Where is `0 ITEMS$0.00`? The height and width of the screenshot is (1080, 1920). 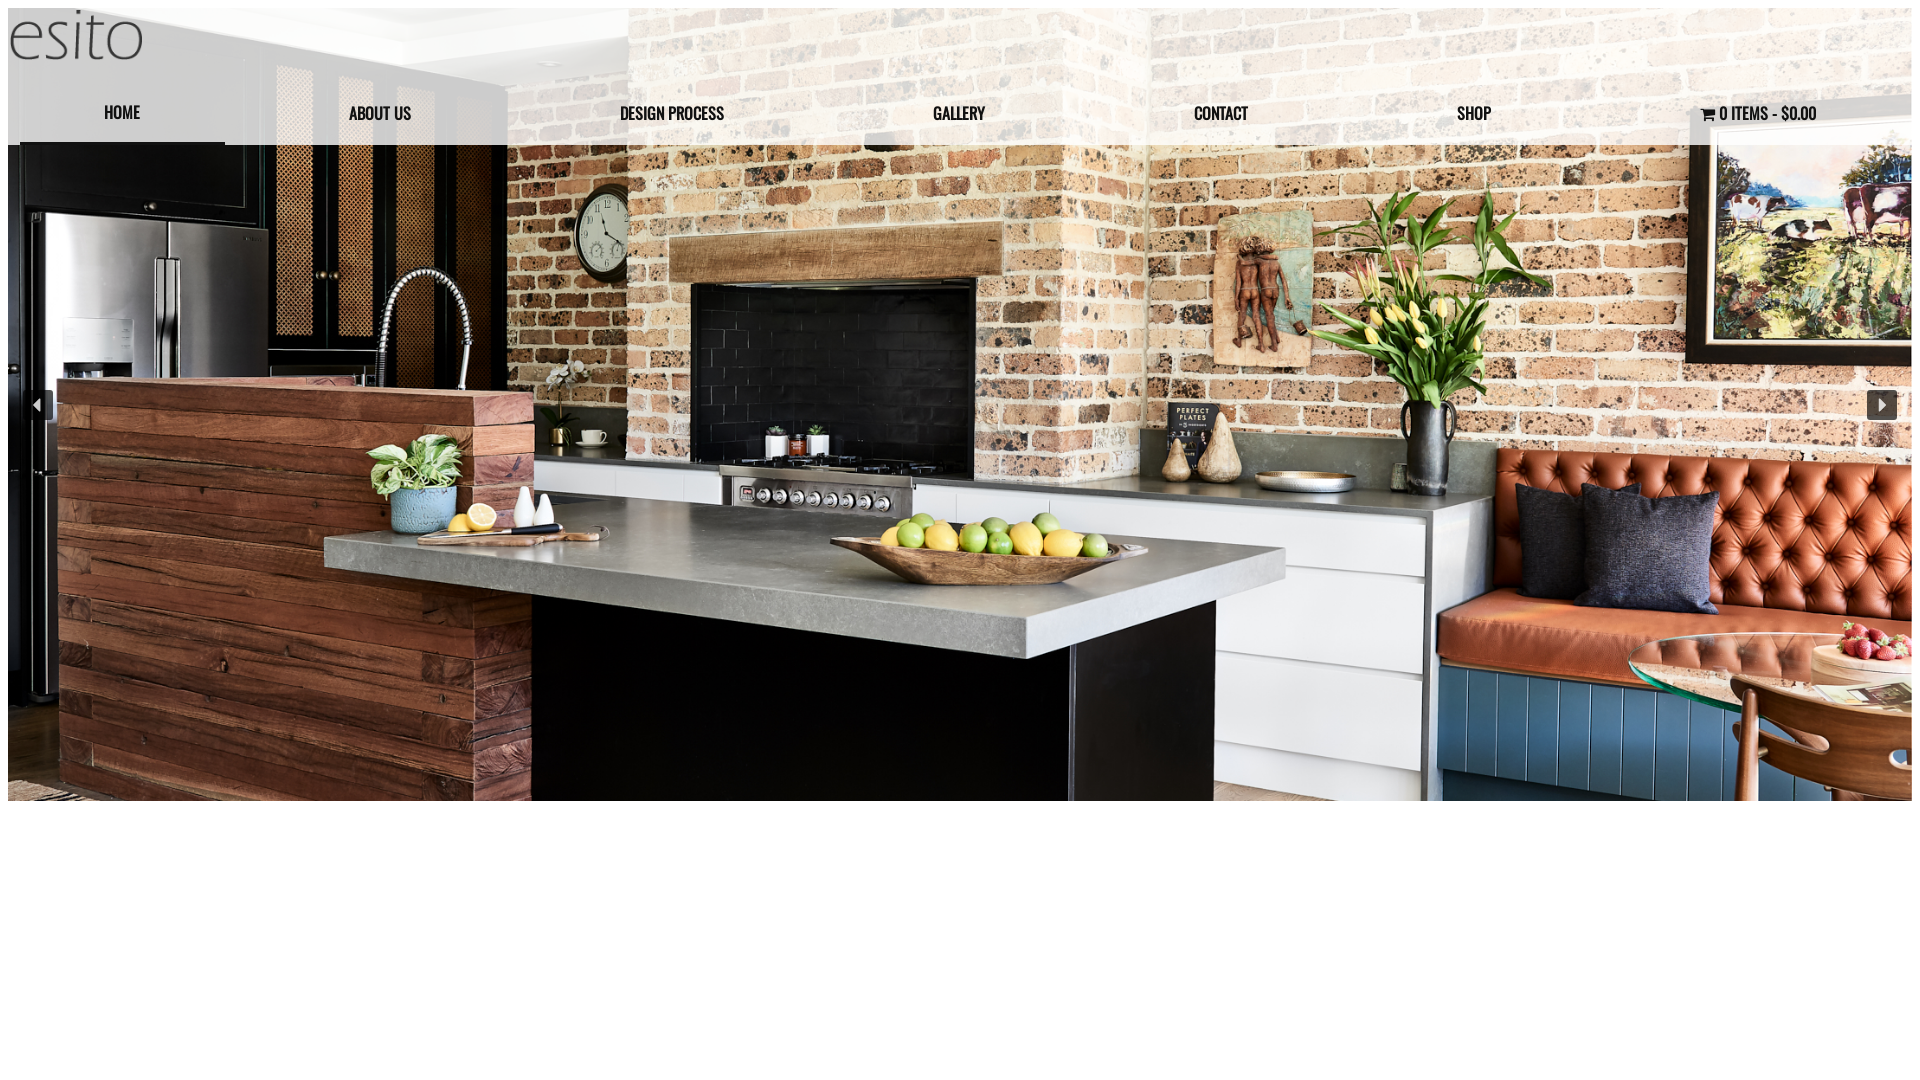 0 ITEMS$0.00 is located at coordinates (1758, 113).